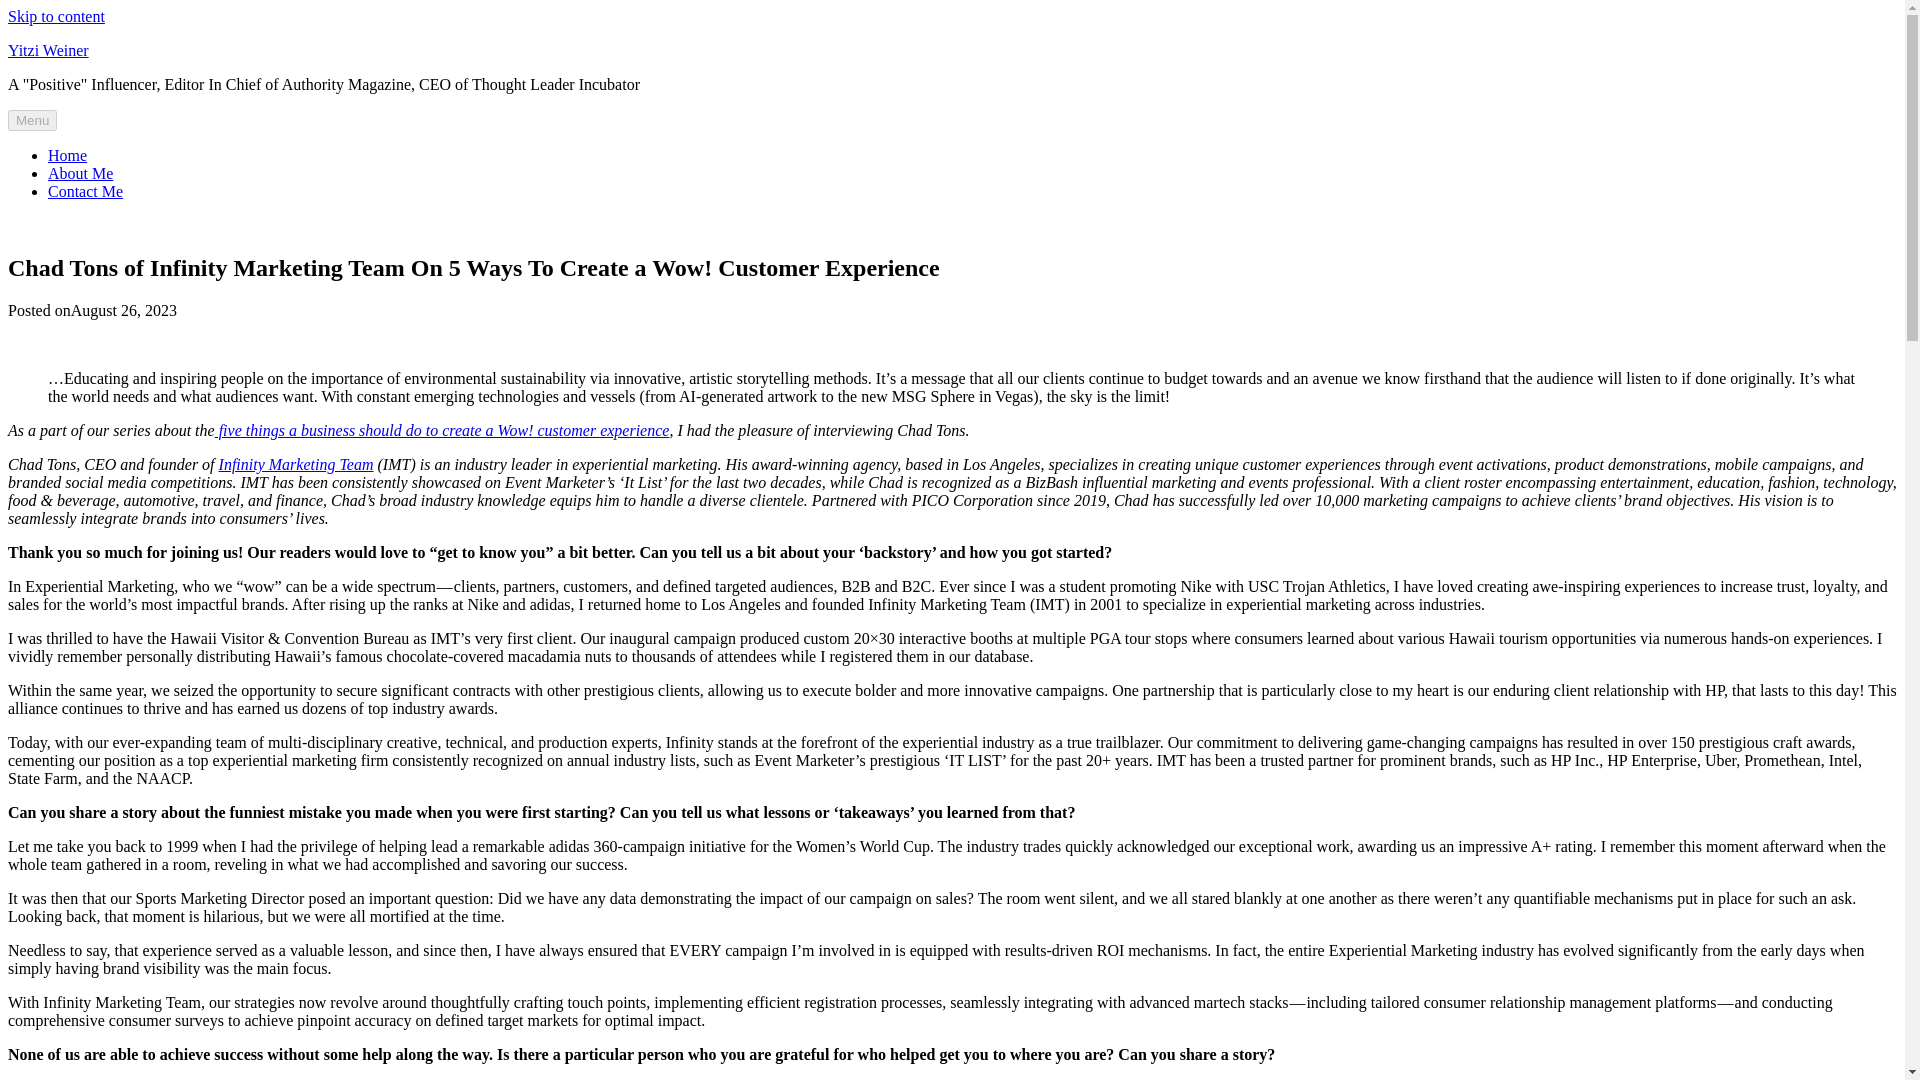  What do you see at coordinates (80, 174) in the screenshot?
I see `About Me` at bounding box center [80, 174].